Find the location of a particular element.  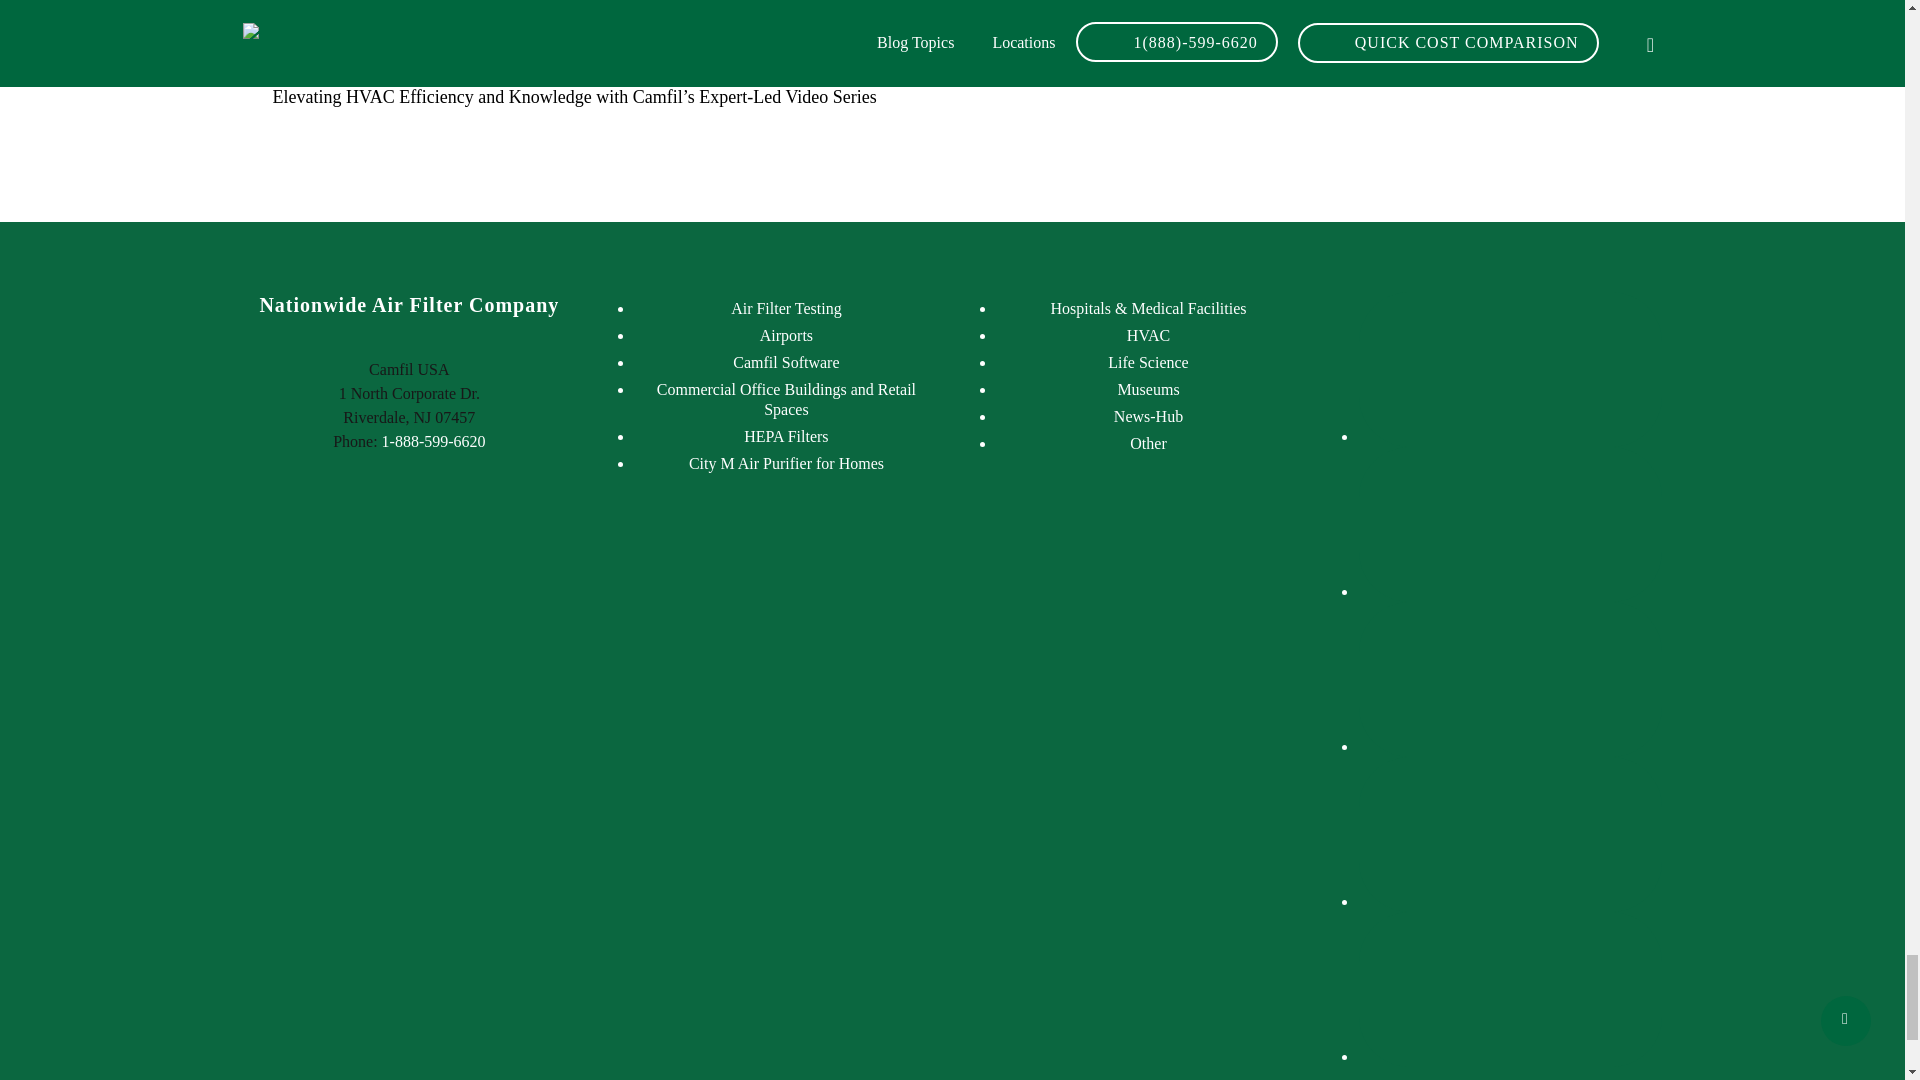

Twitter is located at coordinates (1510, 832).